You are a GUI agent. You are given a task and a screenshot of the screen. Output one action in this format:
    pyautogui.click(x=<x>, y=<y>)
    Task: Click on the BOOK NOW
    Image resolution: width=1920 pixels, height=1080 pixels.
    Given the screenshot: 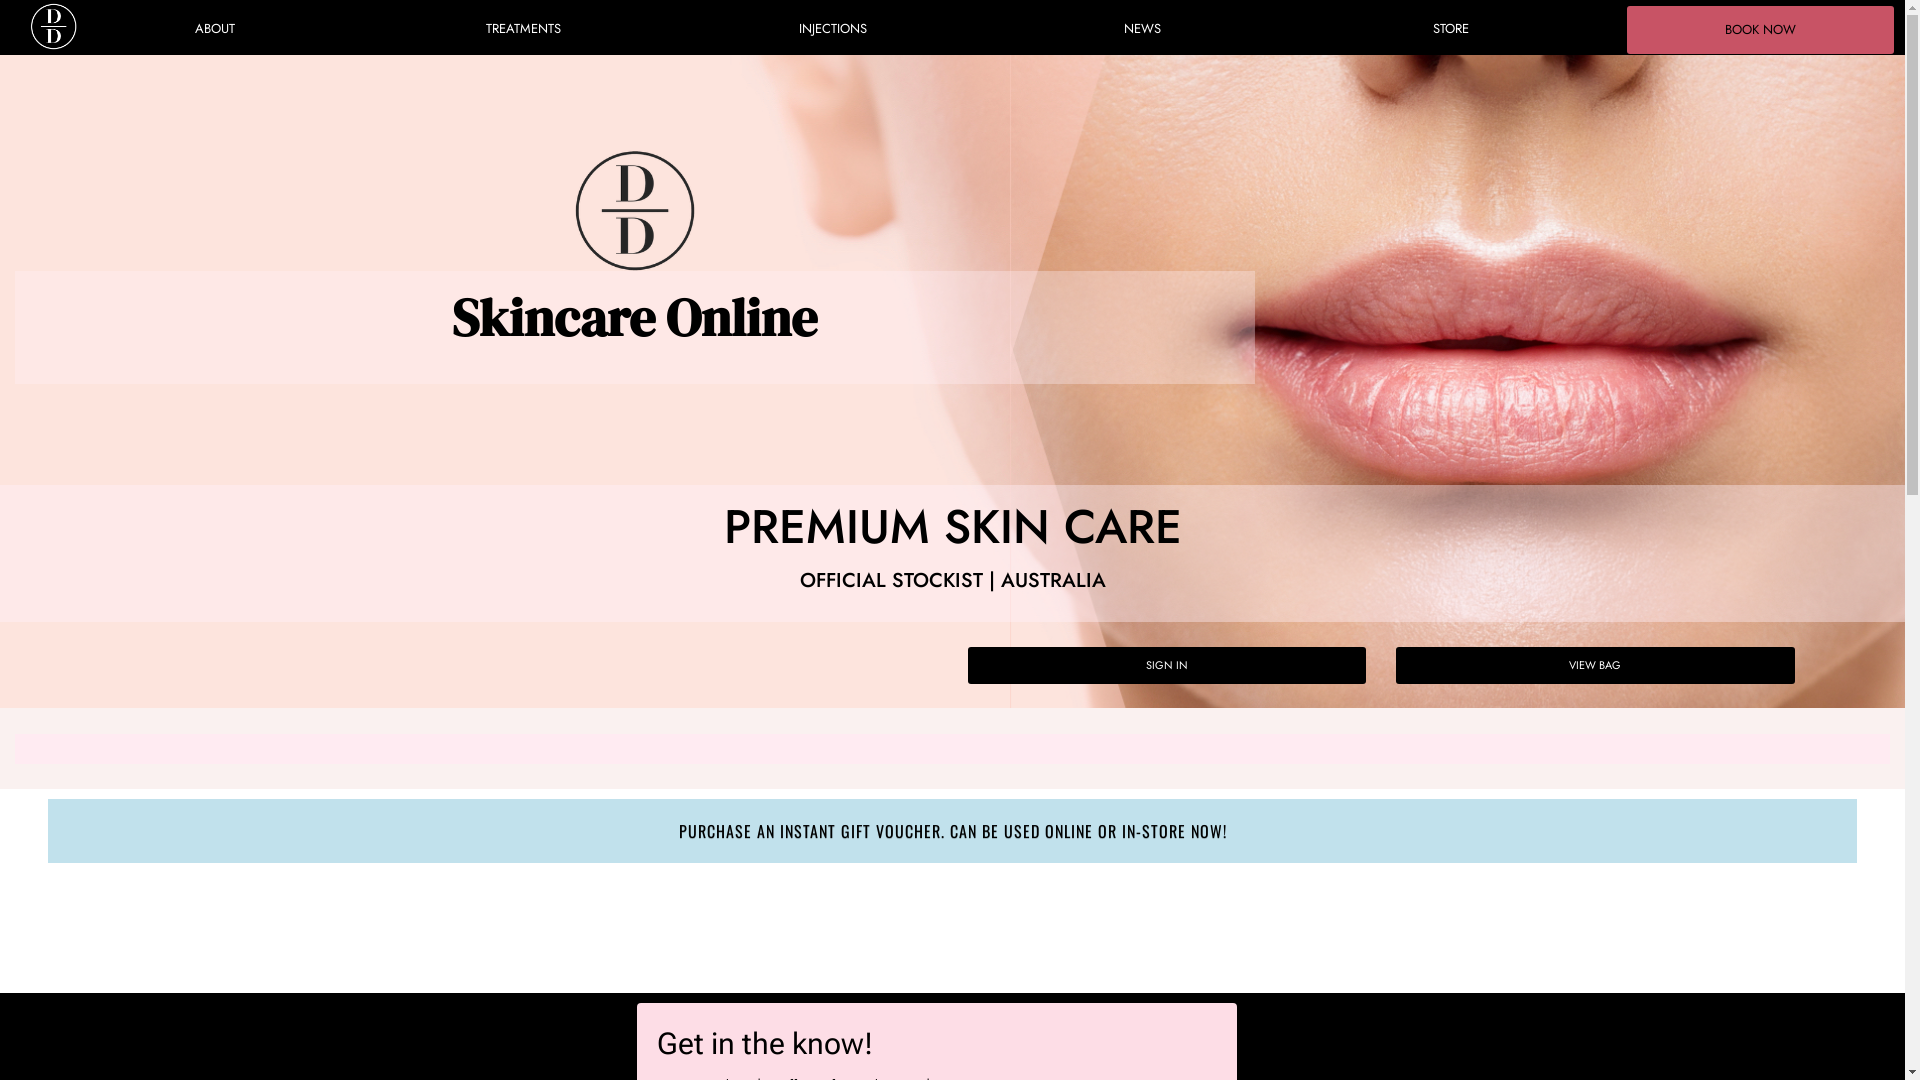 What is the action you would take?
    pyautogui.click(x=1760, y=30)
    